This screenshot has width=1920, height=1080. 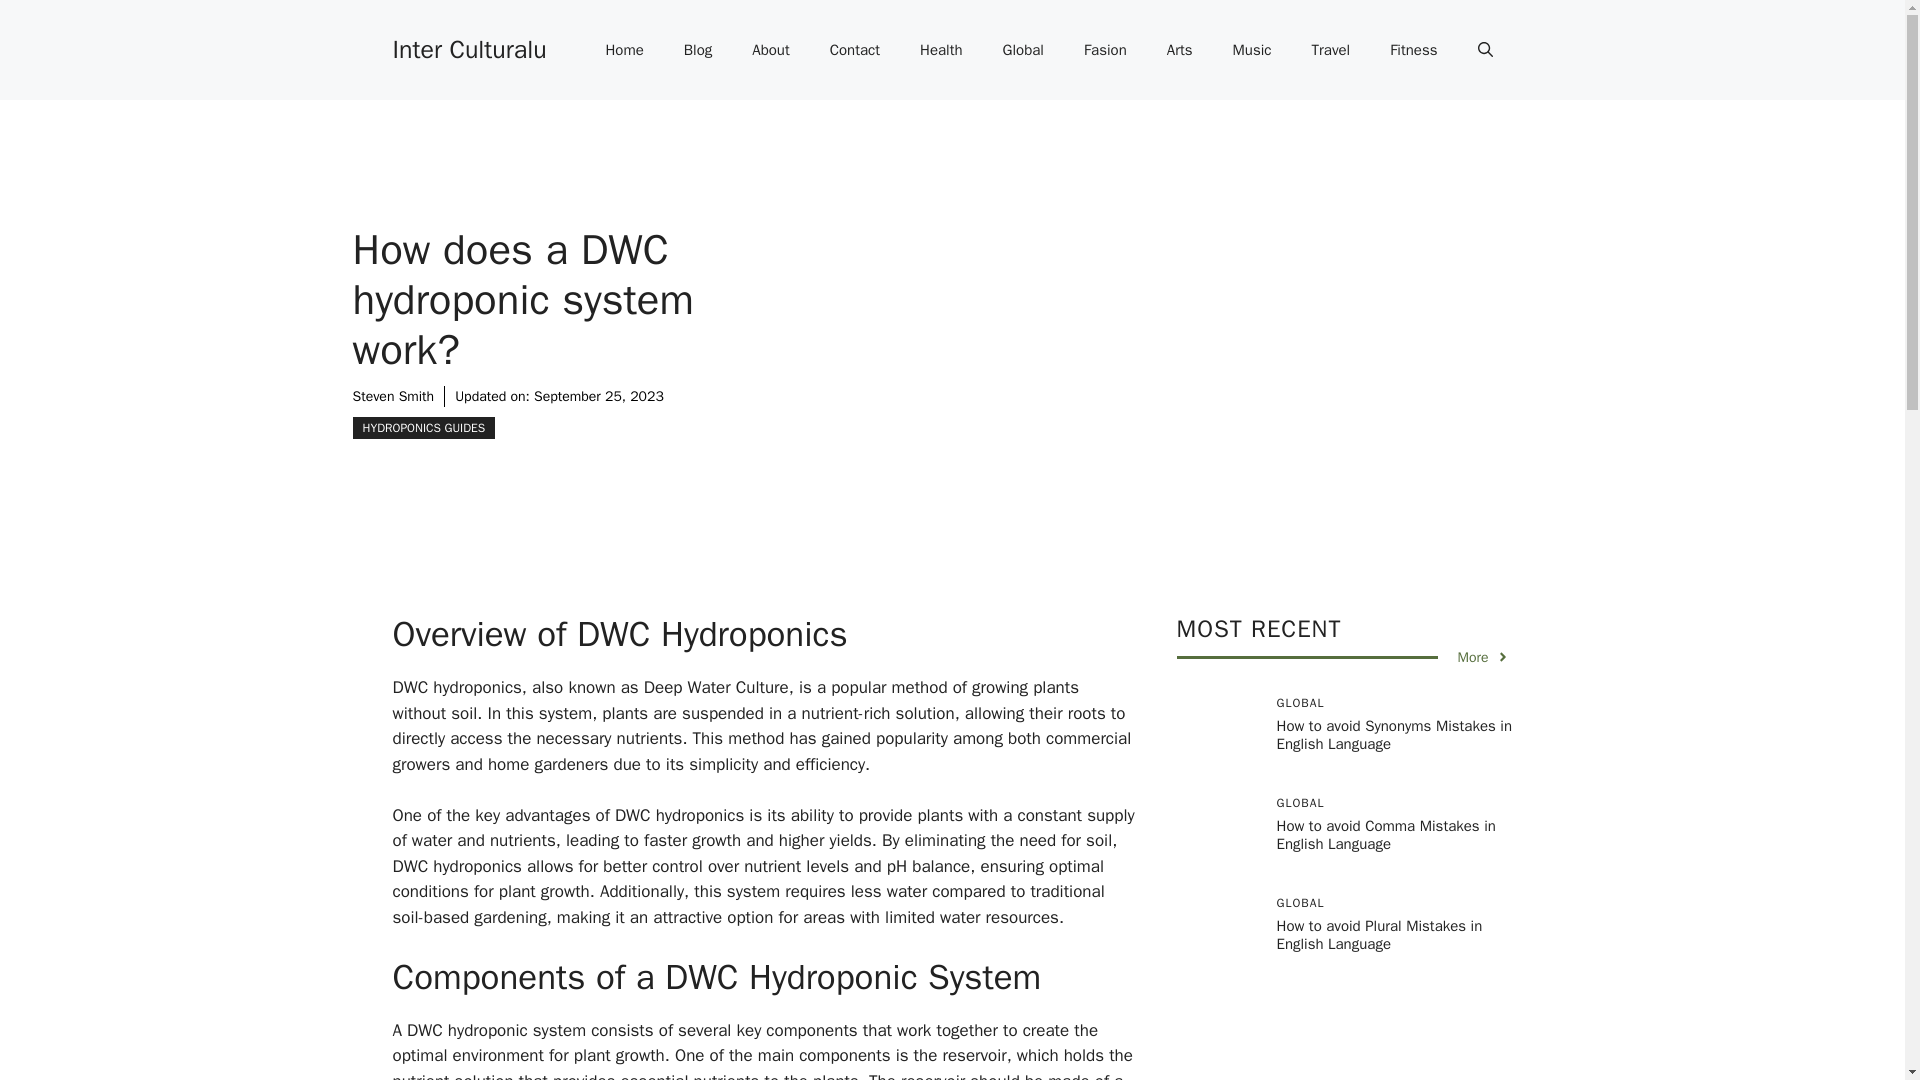 What do you see at coordinates (1483, 657) in the screenshot?
I see `More` at bounding box center [1483, 657].